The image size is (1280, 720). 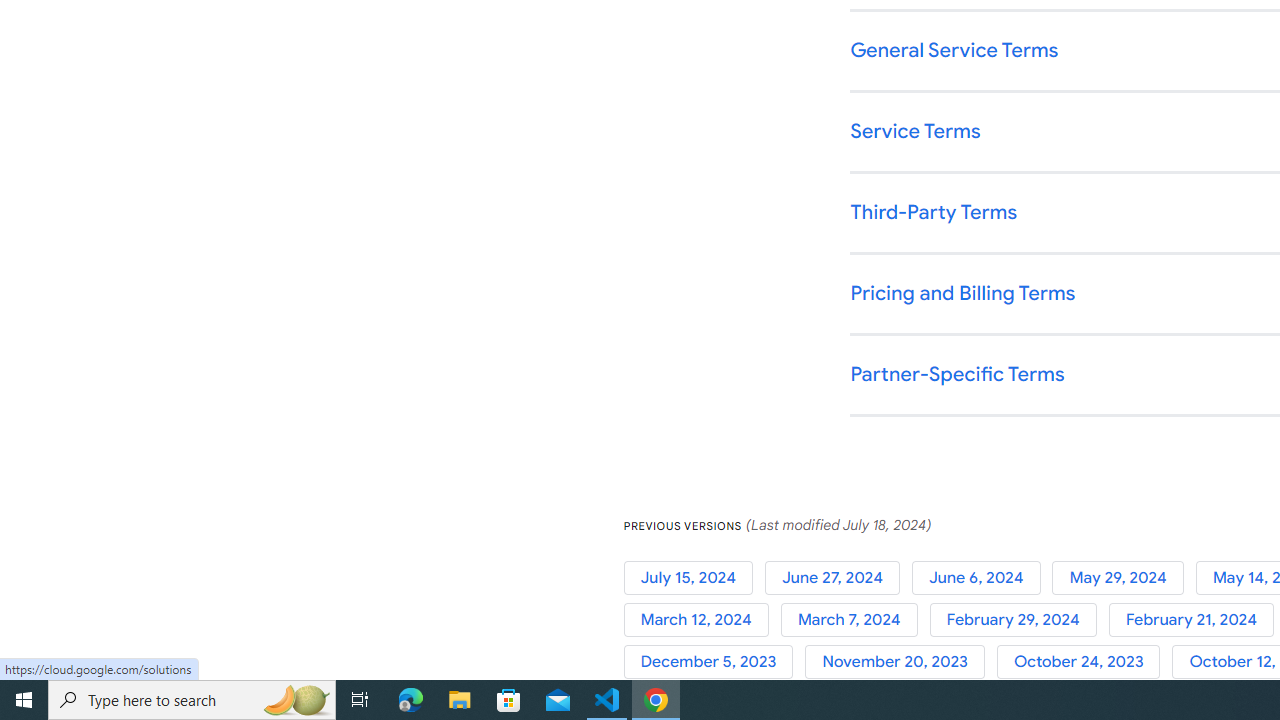 What do you see at coordinates (702, 620) in the screenshot?
I see `March 12, 2024` at bounding box center [702, 620].